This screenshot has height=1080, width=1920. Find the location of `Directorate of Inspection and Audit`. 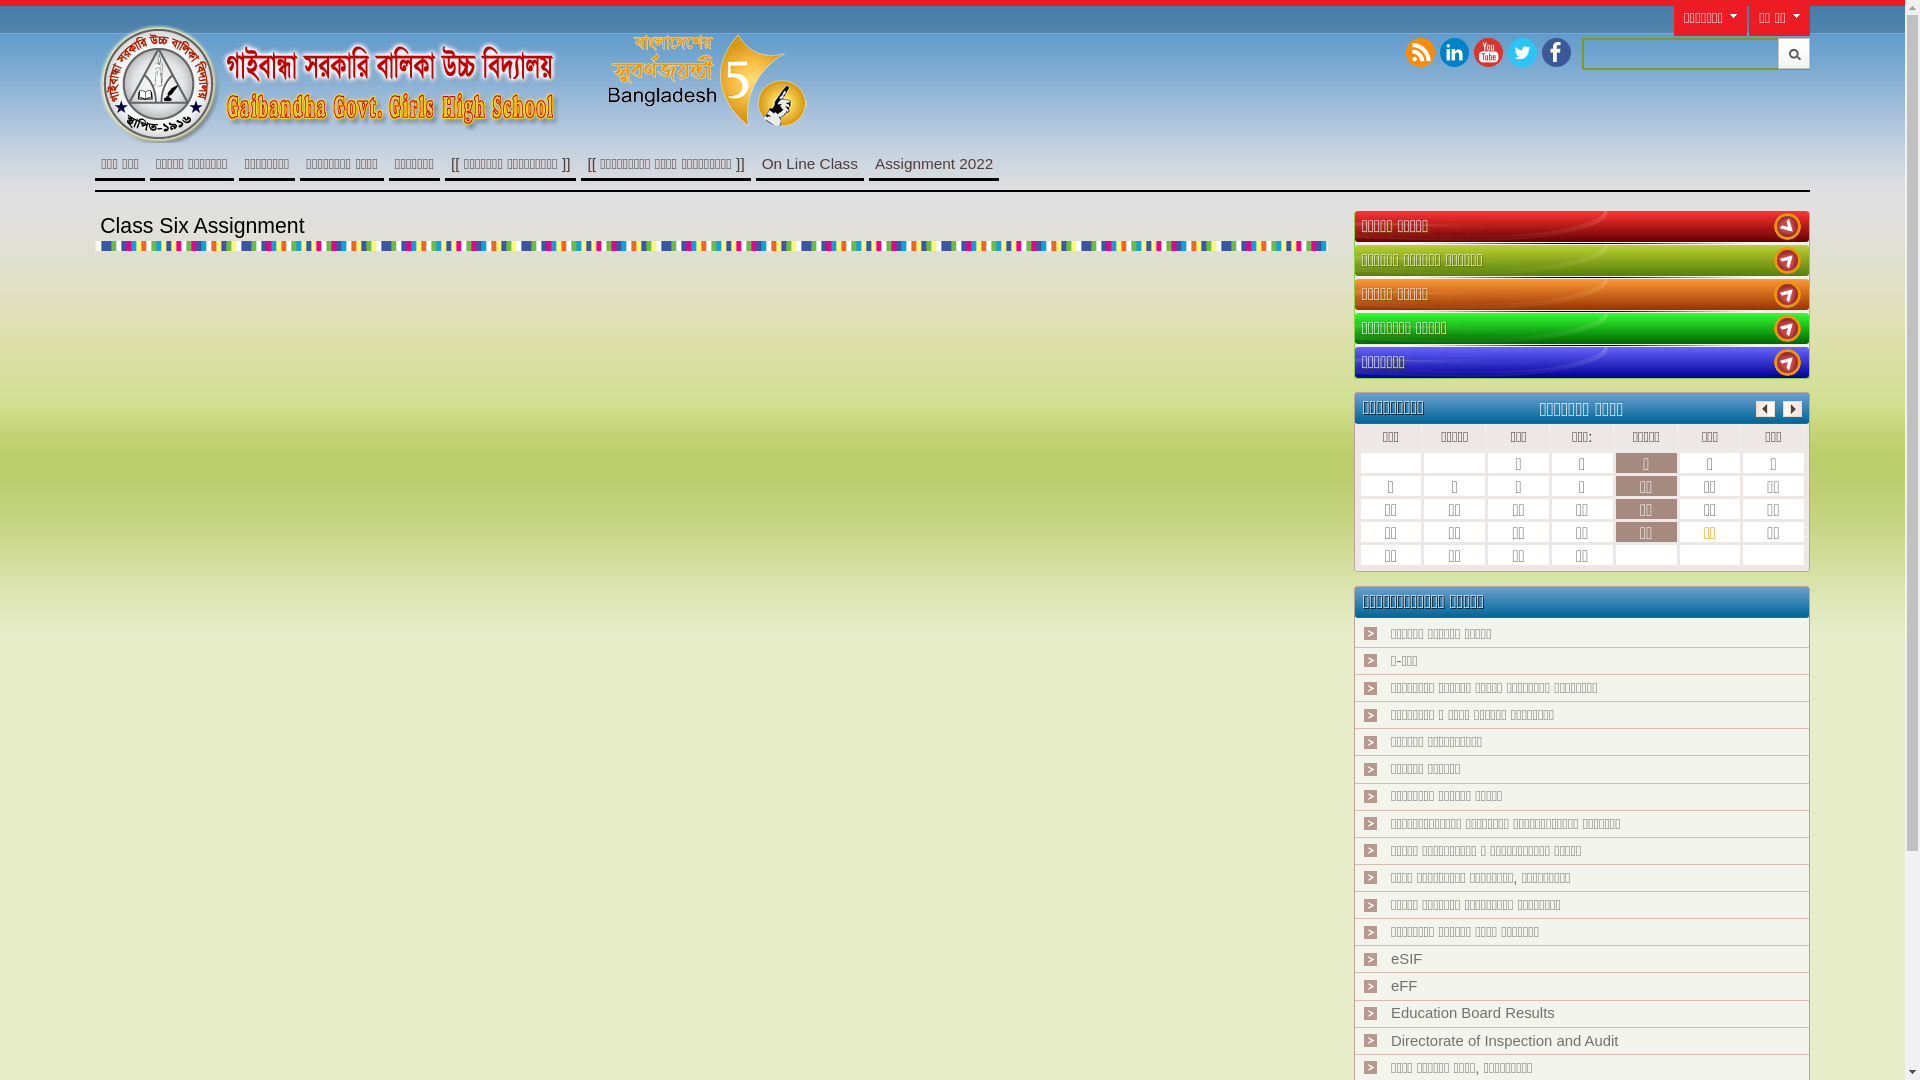

Directorate of Inspection and Audit is located at coordinates (1504, 1041).